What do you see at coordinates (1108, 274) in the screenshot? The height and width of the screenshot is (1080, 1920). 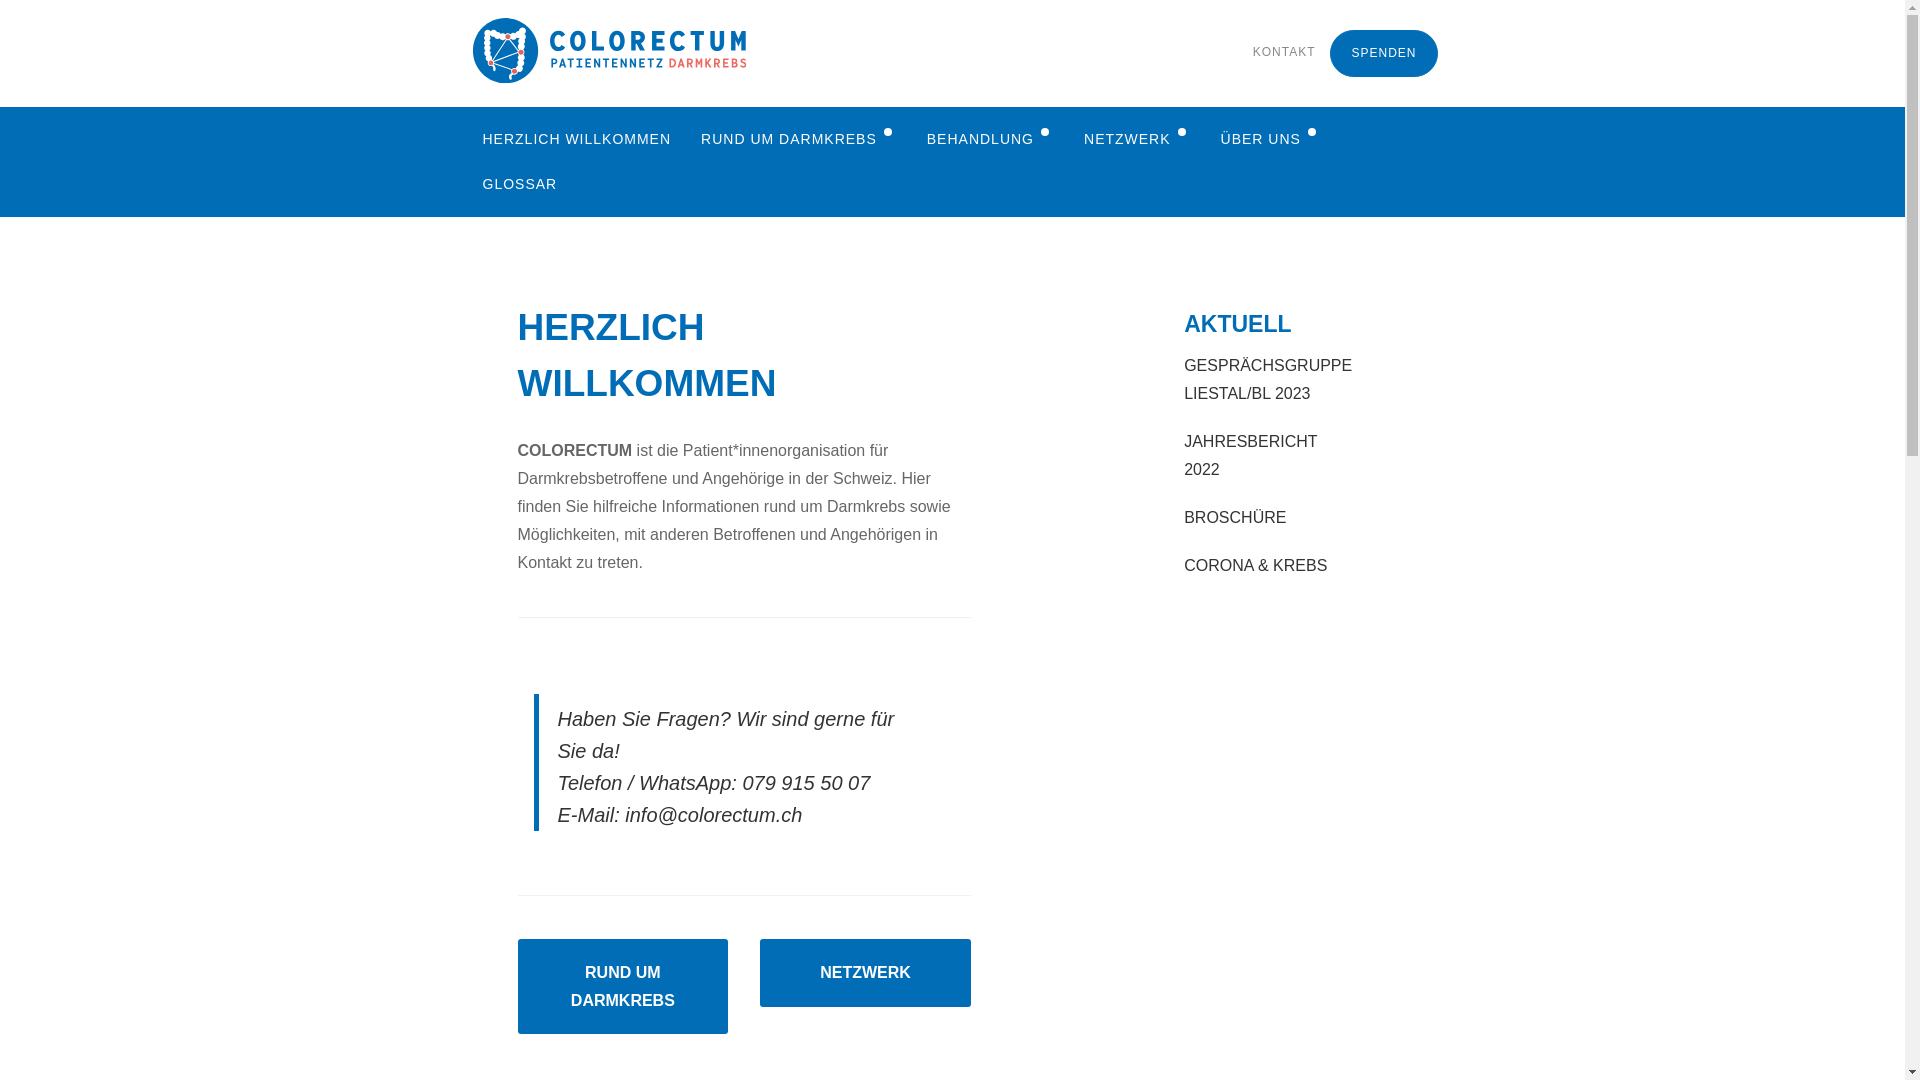 I see `CHEMOTHERAPIE` at bounding box center [1108, 274].